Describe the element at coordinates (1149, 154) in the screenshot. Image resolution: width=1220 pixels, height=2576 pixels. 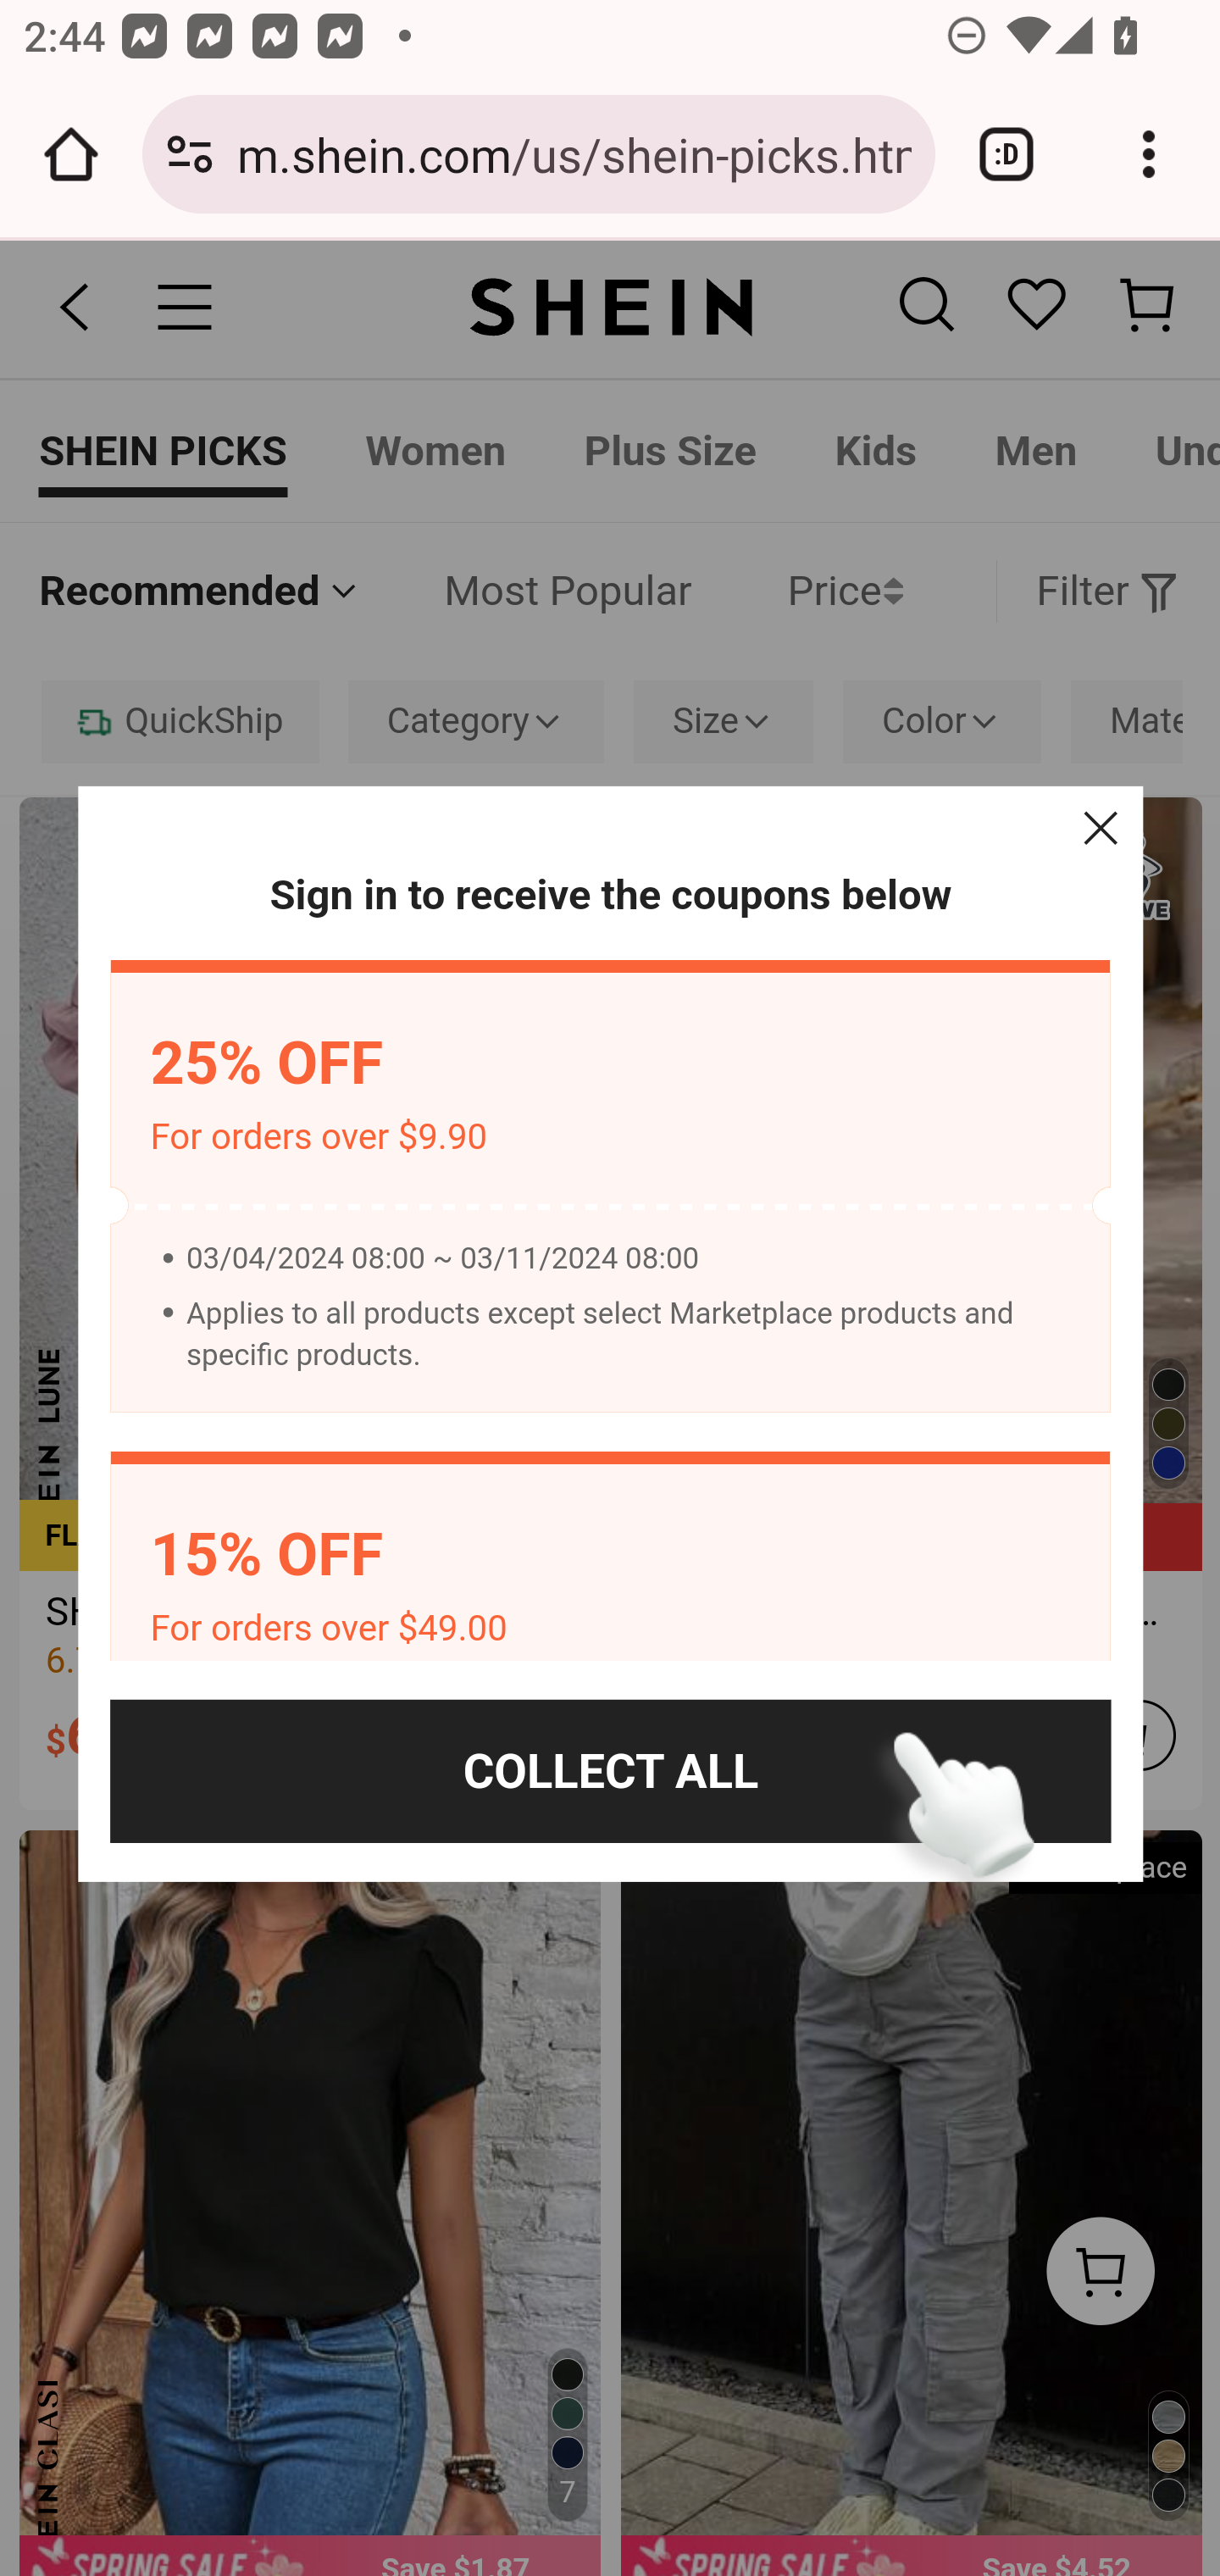
I see `Customize and control Google Chrome` at that location.